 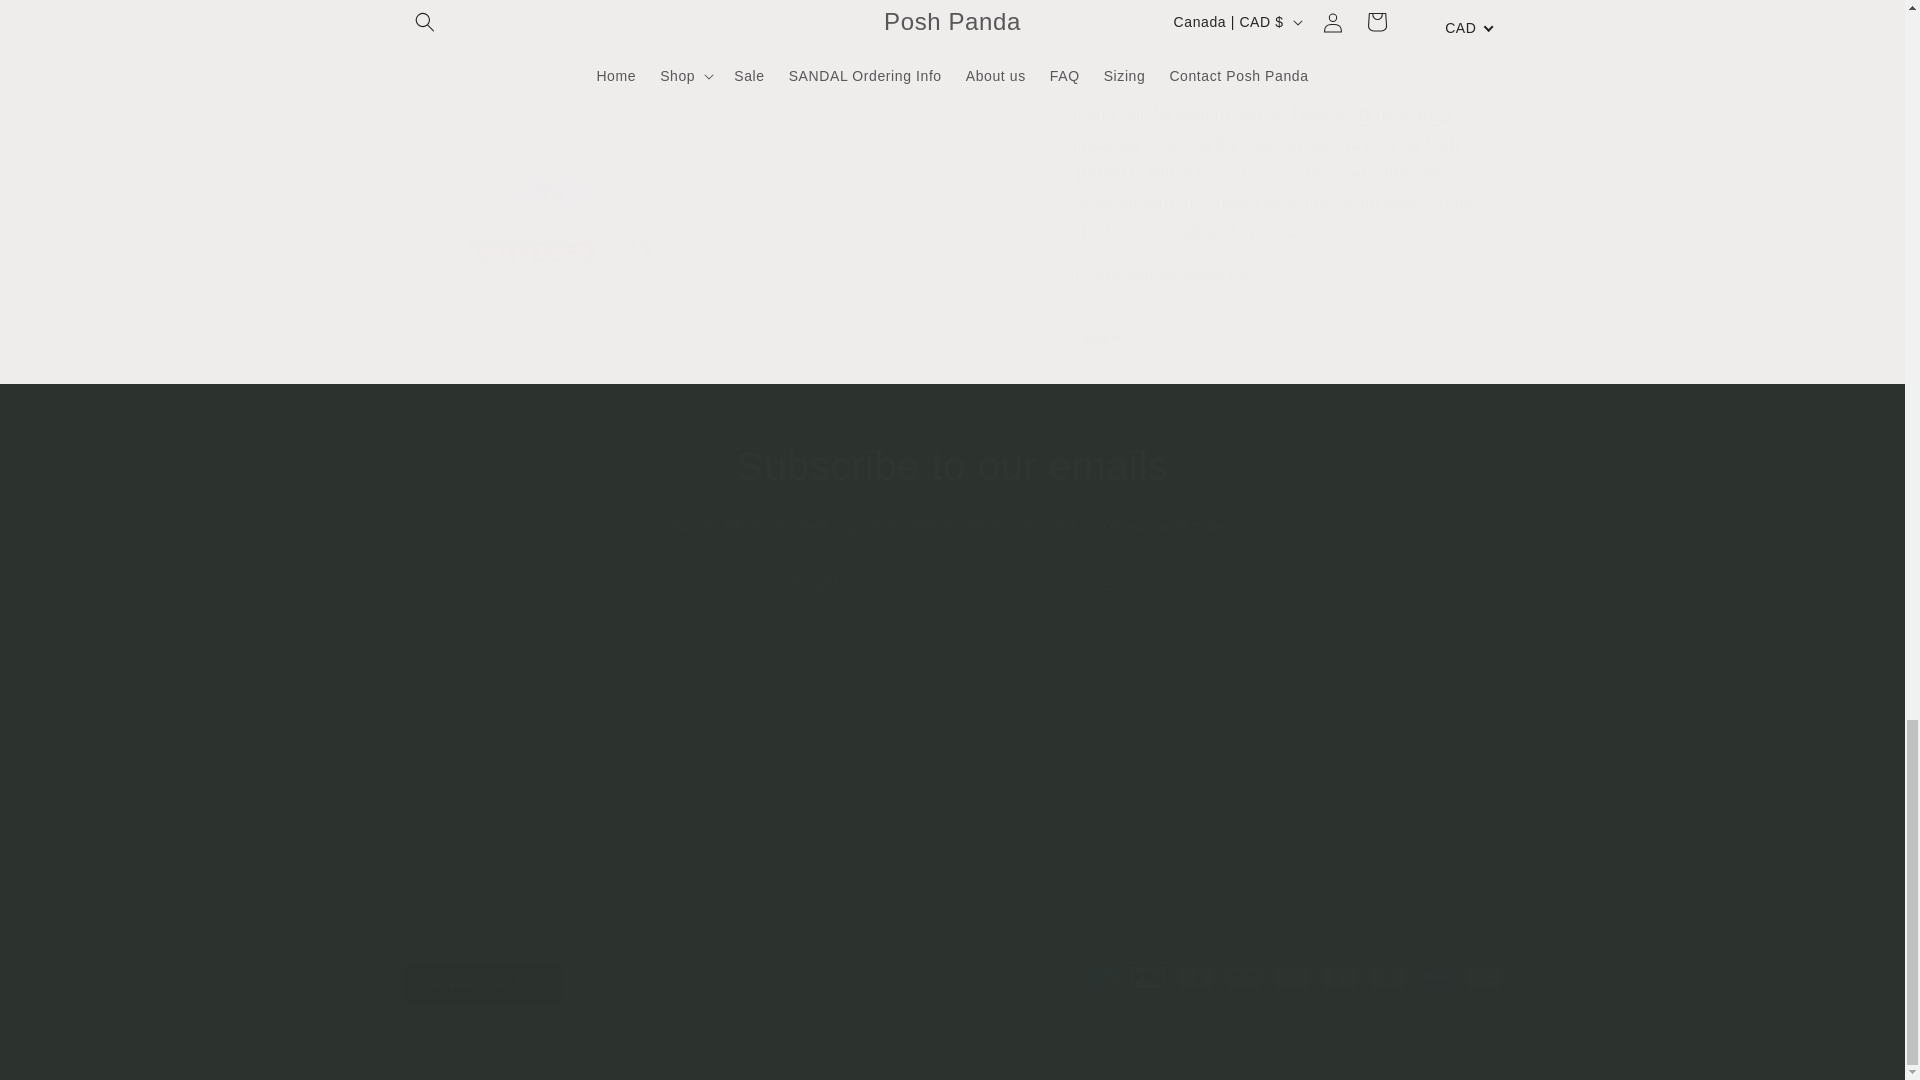 What do you see at coordinates (952, 466) in the screenshot?
I see `Subscribe to our emails` at bounding box center [952, 466].